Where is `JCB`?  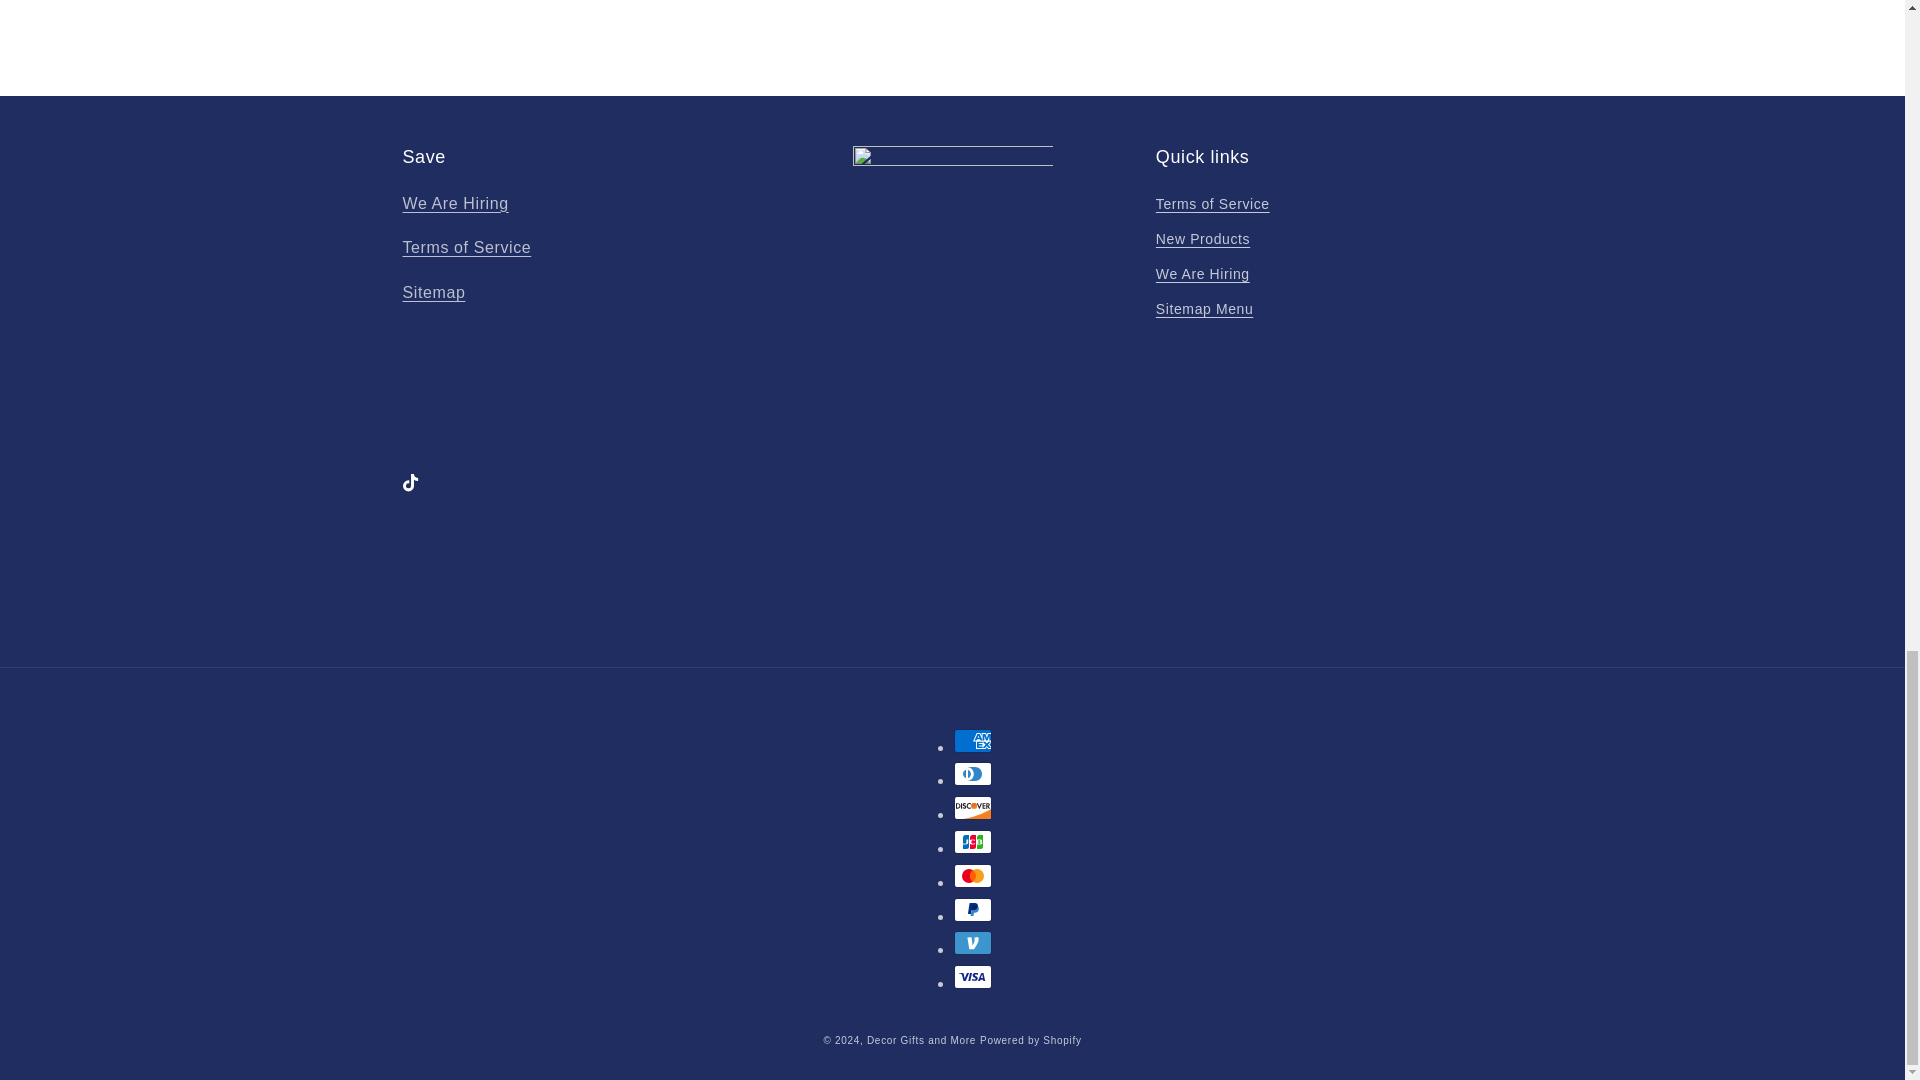 JCB is located at coordinates (973, 842).